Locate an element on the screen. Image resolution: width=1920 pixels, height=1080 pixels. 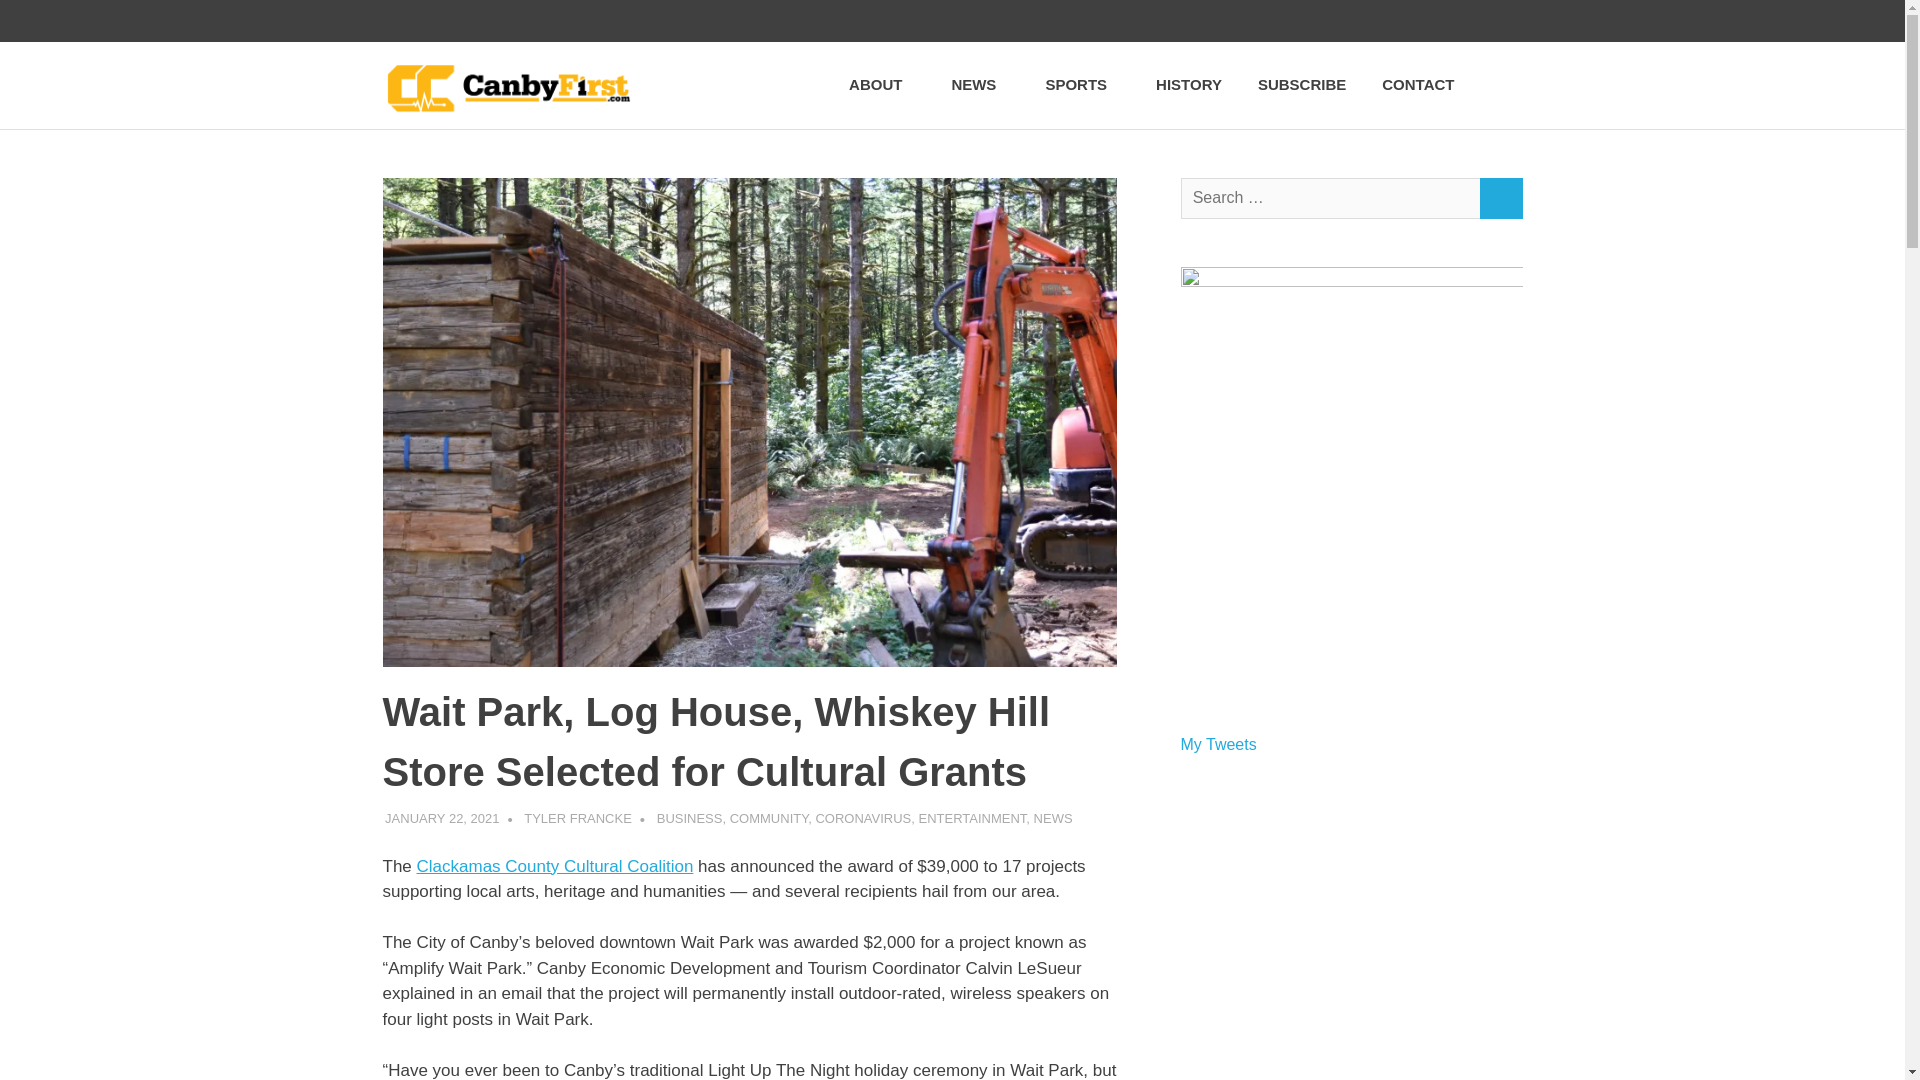
Facebook is located at coordinates (1290, 21).